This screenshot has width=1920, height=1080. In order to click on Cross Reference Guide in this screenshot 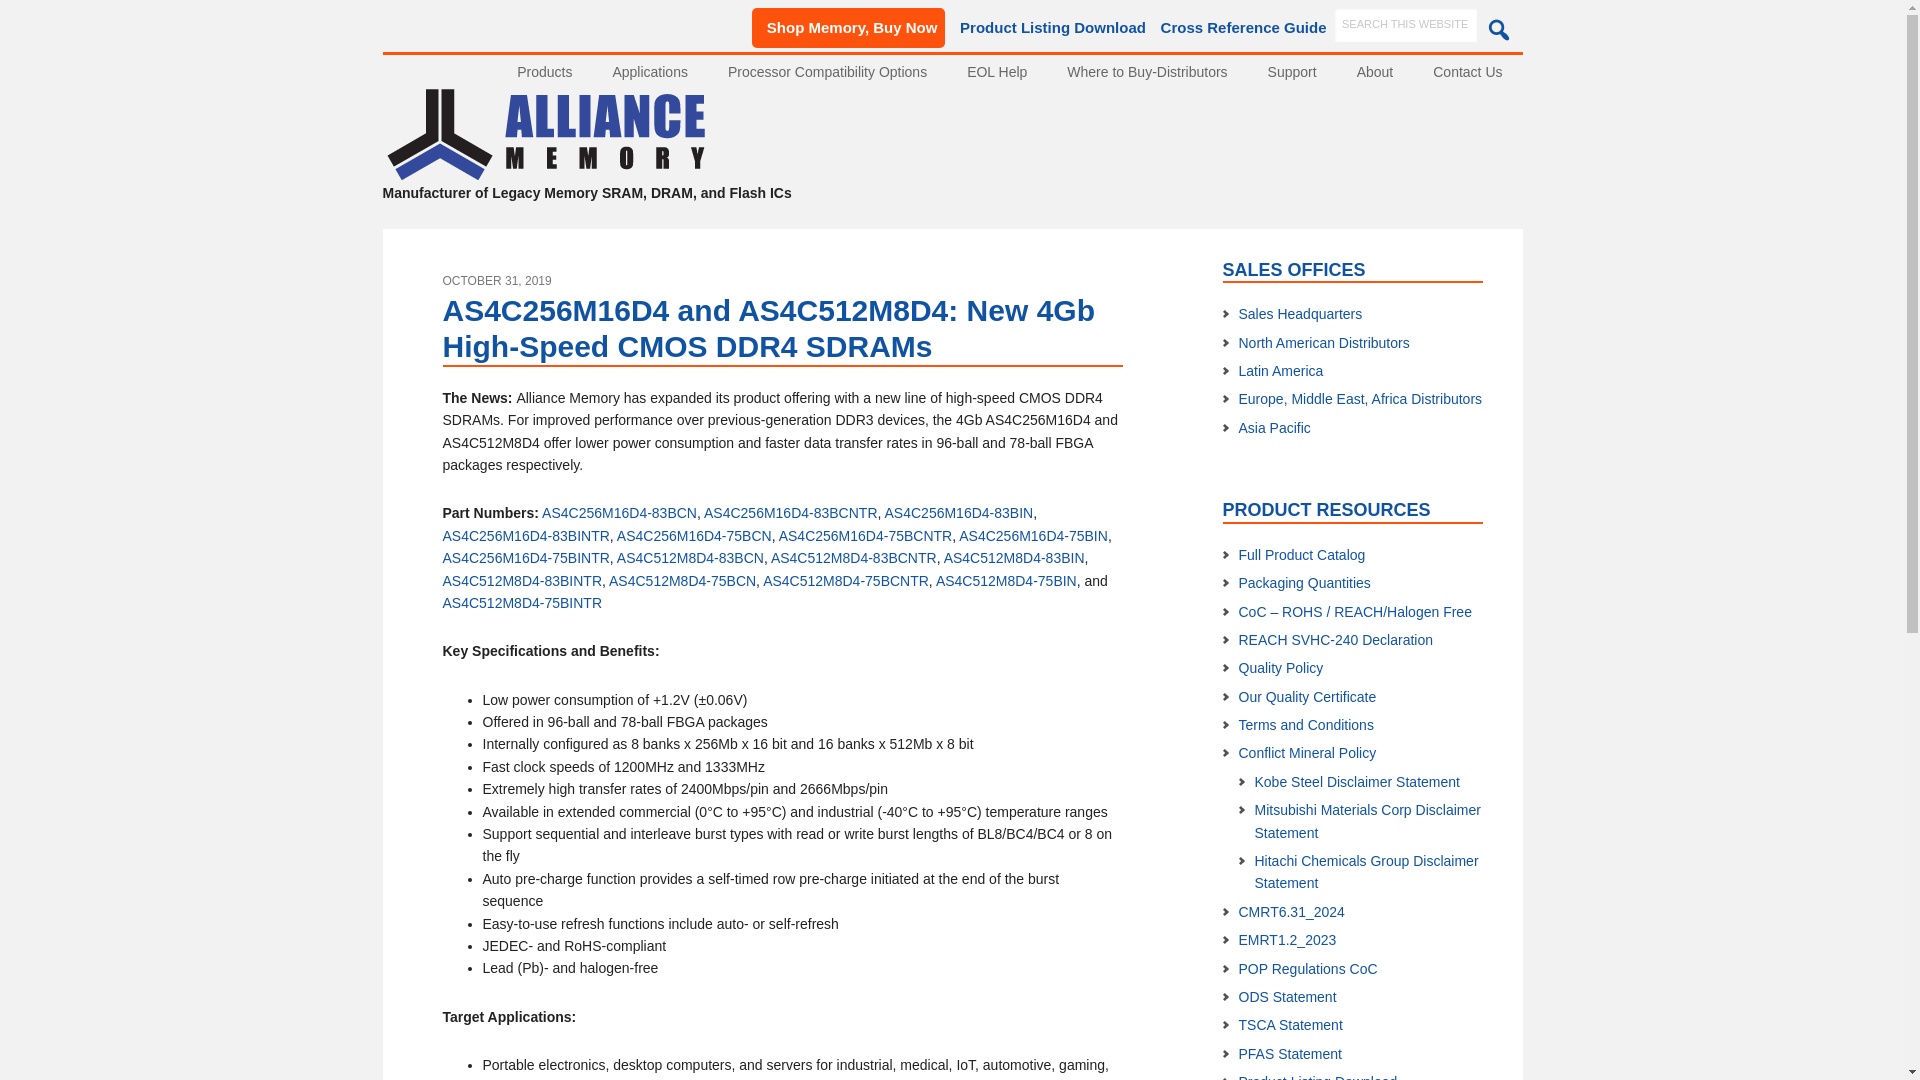, I will do `click(1238, 27)`.